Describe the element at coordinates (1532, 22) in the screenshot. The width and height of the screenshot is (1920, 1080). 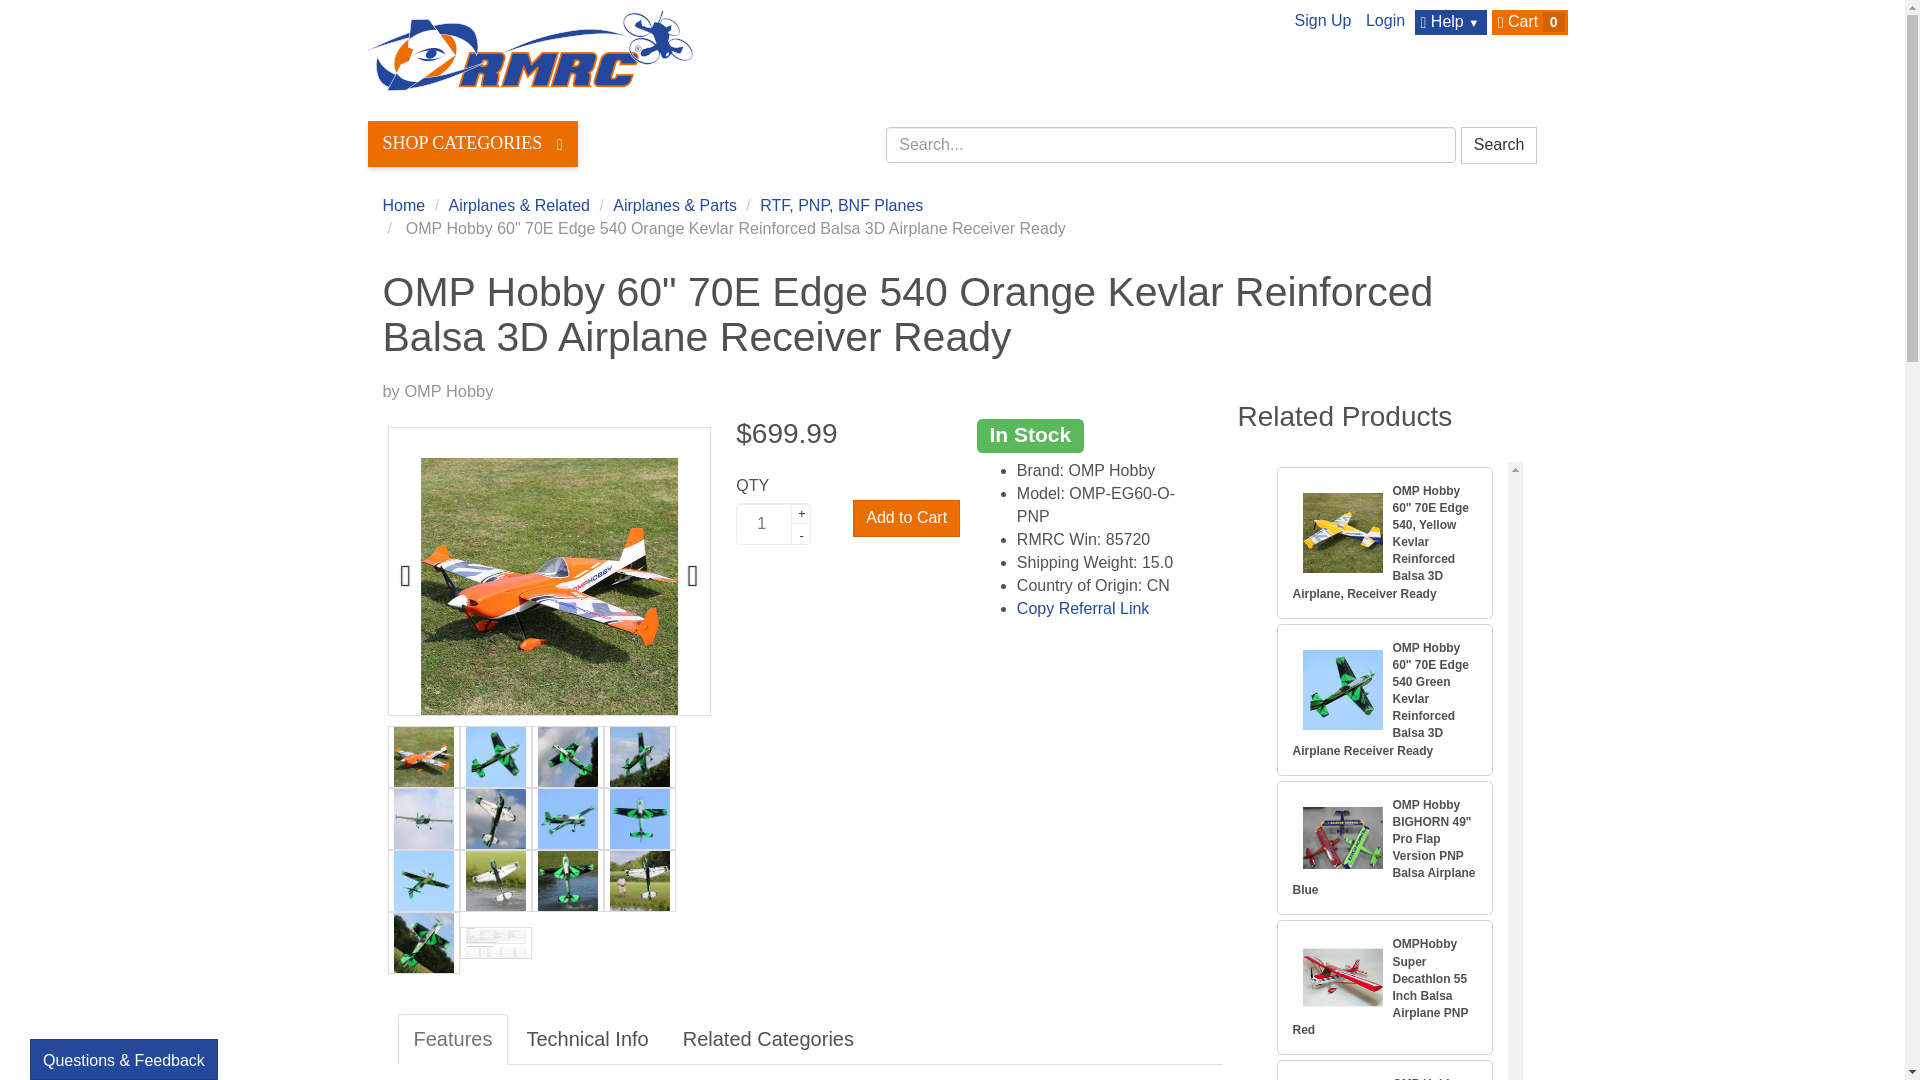
I see `Cart 0` at that location.